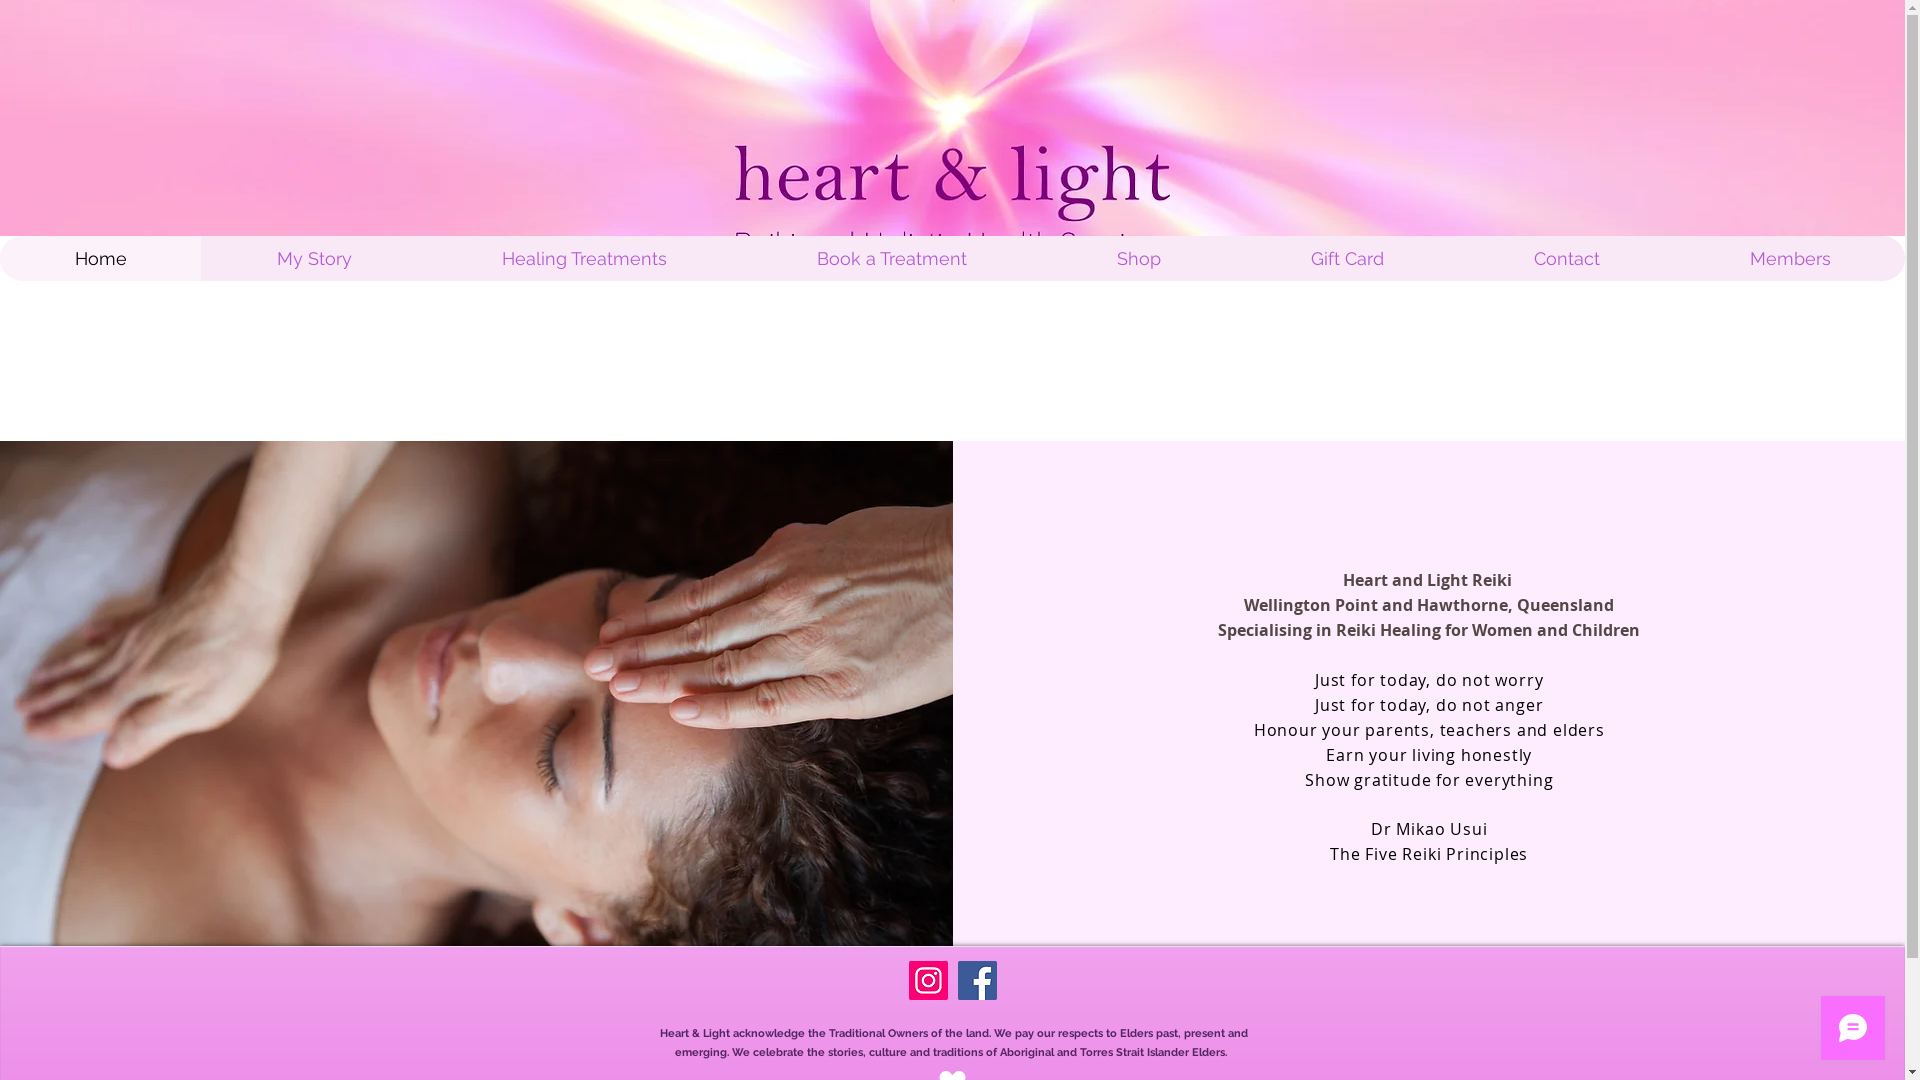 This screenshot has height=1080, width=1920. What do you see at coordinates (1426, 58) in the screenshot?
I see `0` at bounding box center [1426, 58].